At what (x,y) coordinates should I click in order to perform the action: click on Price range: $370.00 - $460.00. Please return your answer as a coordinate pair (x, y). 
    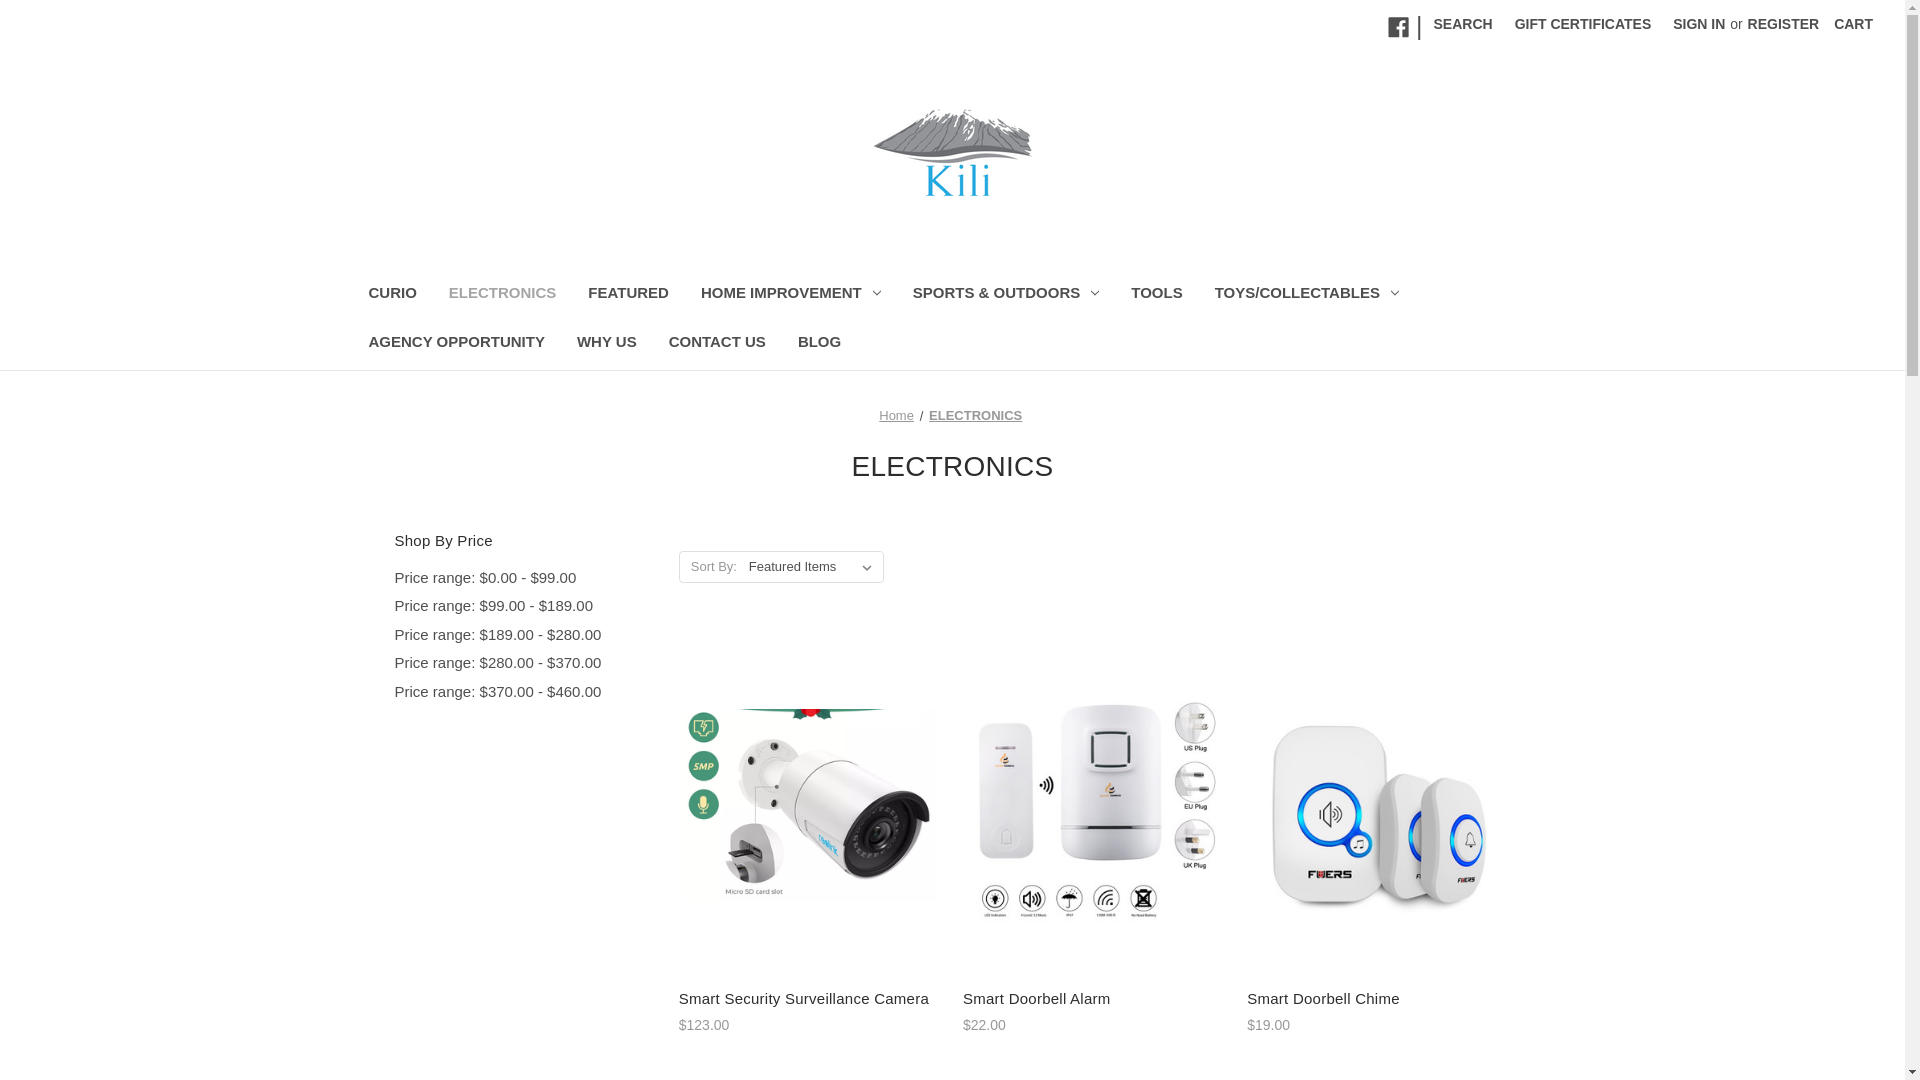
    Looking at the image, I should click on (526, 692).